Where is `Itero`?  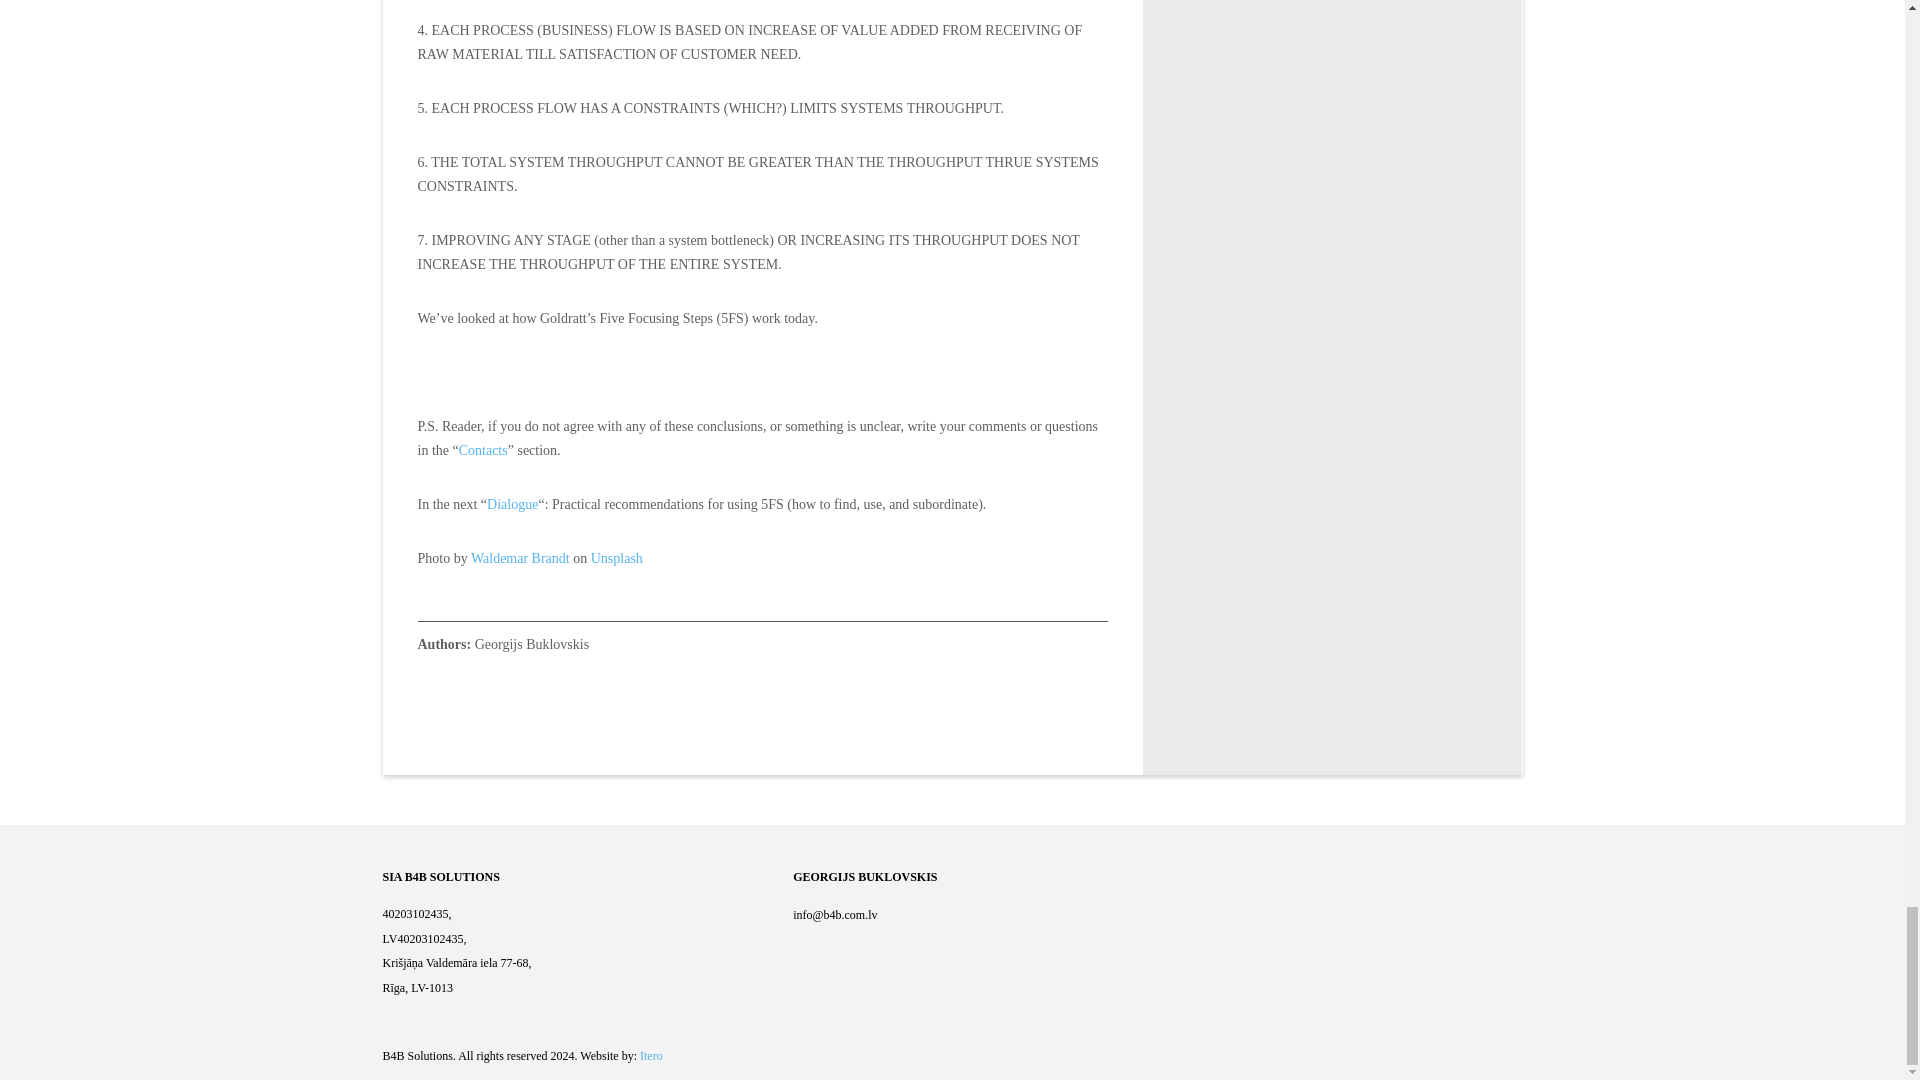 Itero is located at coordinates (650, 1055).